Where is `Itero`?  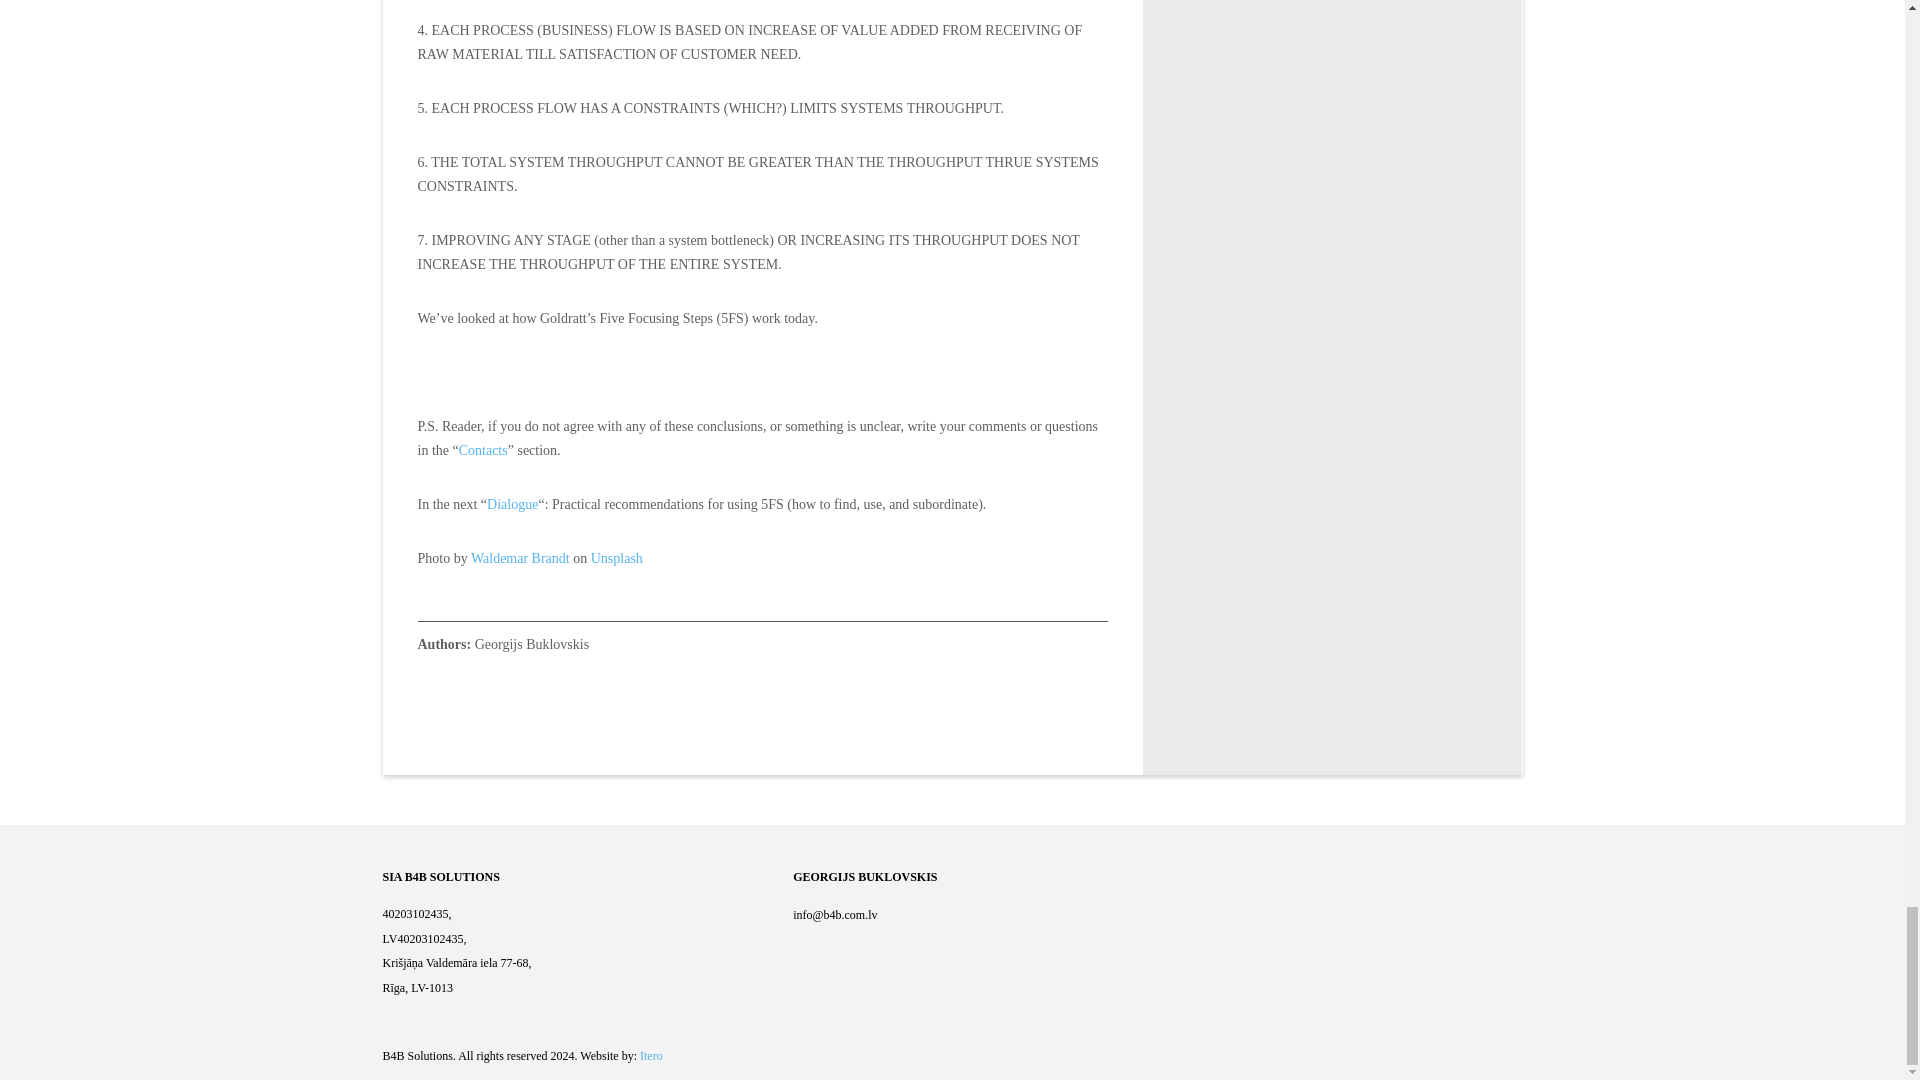 Itero is located at coordinates (650, 1055).